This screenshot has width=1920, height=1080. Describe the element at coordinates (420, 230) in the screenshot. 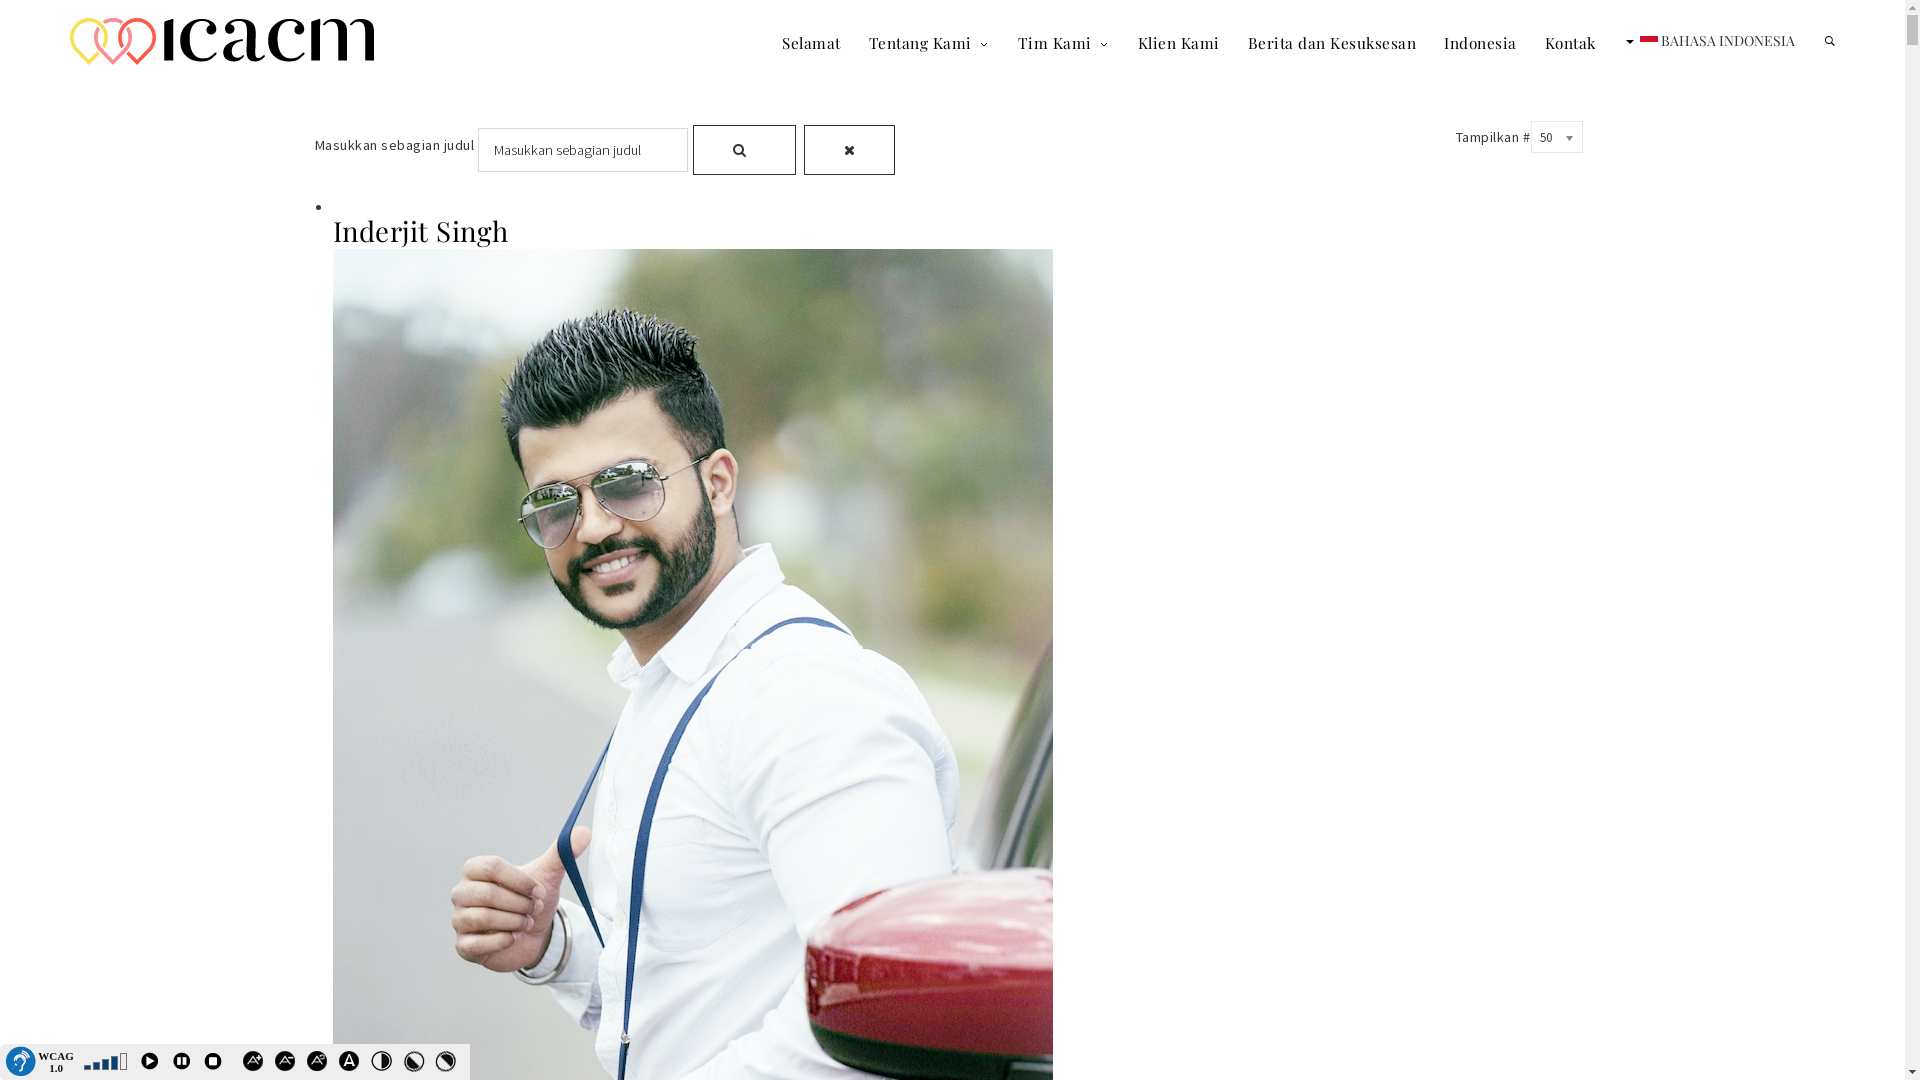

I see `Inderjit Singh` at that location.